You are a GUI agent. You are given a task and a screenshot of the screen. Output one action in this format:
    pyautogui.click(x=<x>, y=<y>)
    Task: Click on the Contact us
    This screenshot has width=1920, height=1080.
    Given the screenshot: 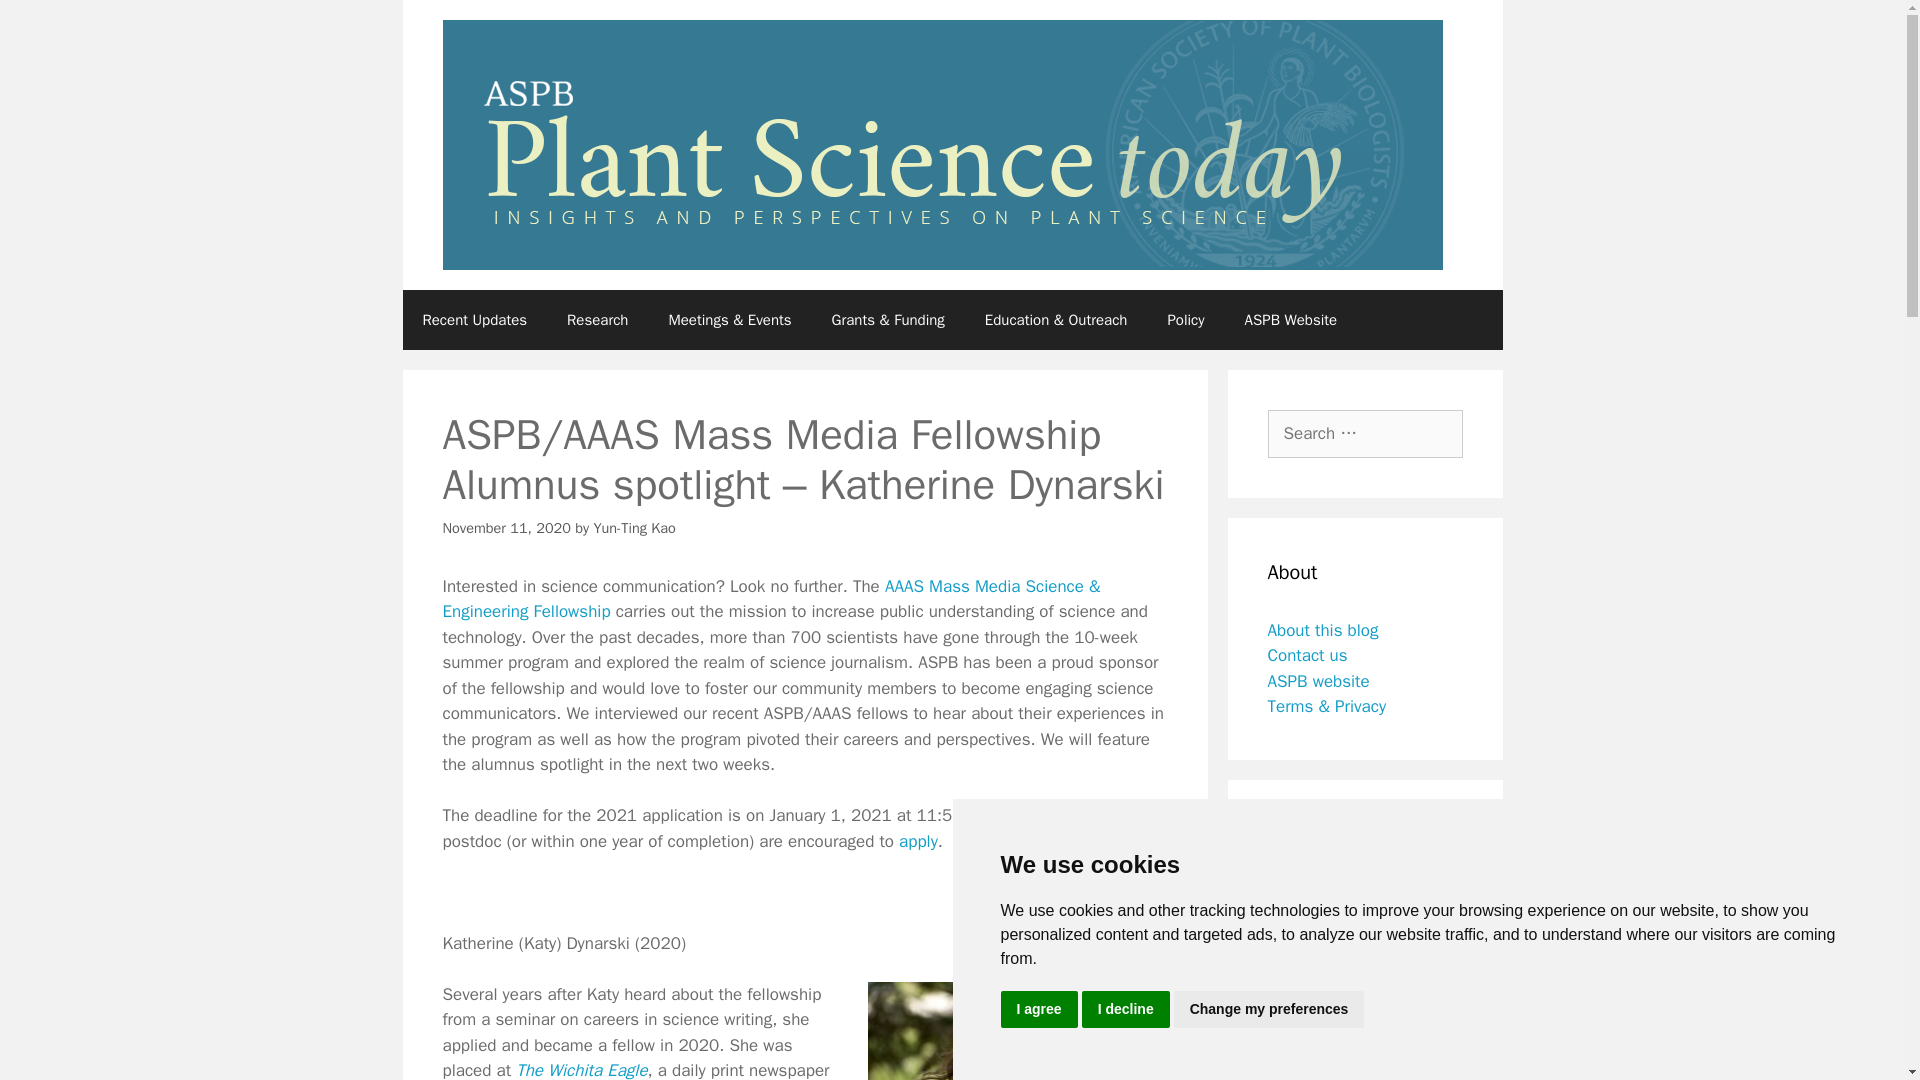 What is the action you would take?
    pyautogui.click(x=1307, y=655)
    